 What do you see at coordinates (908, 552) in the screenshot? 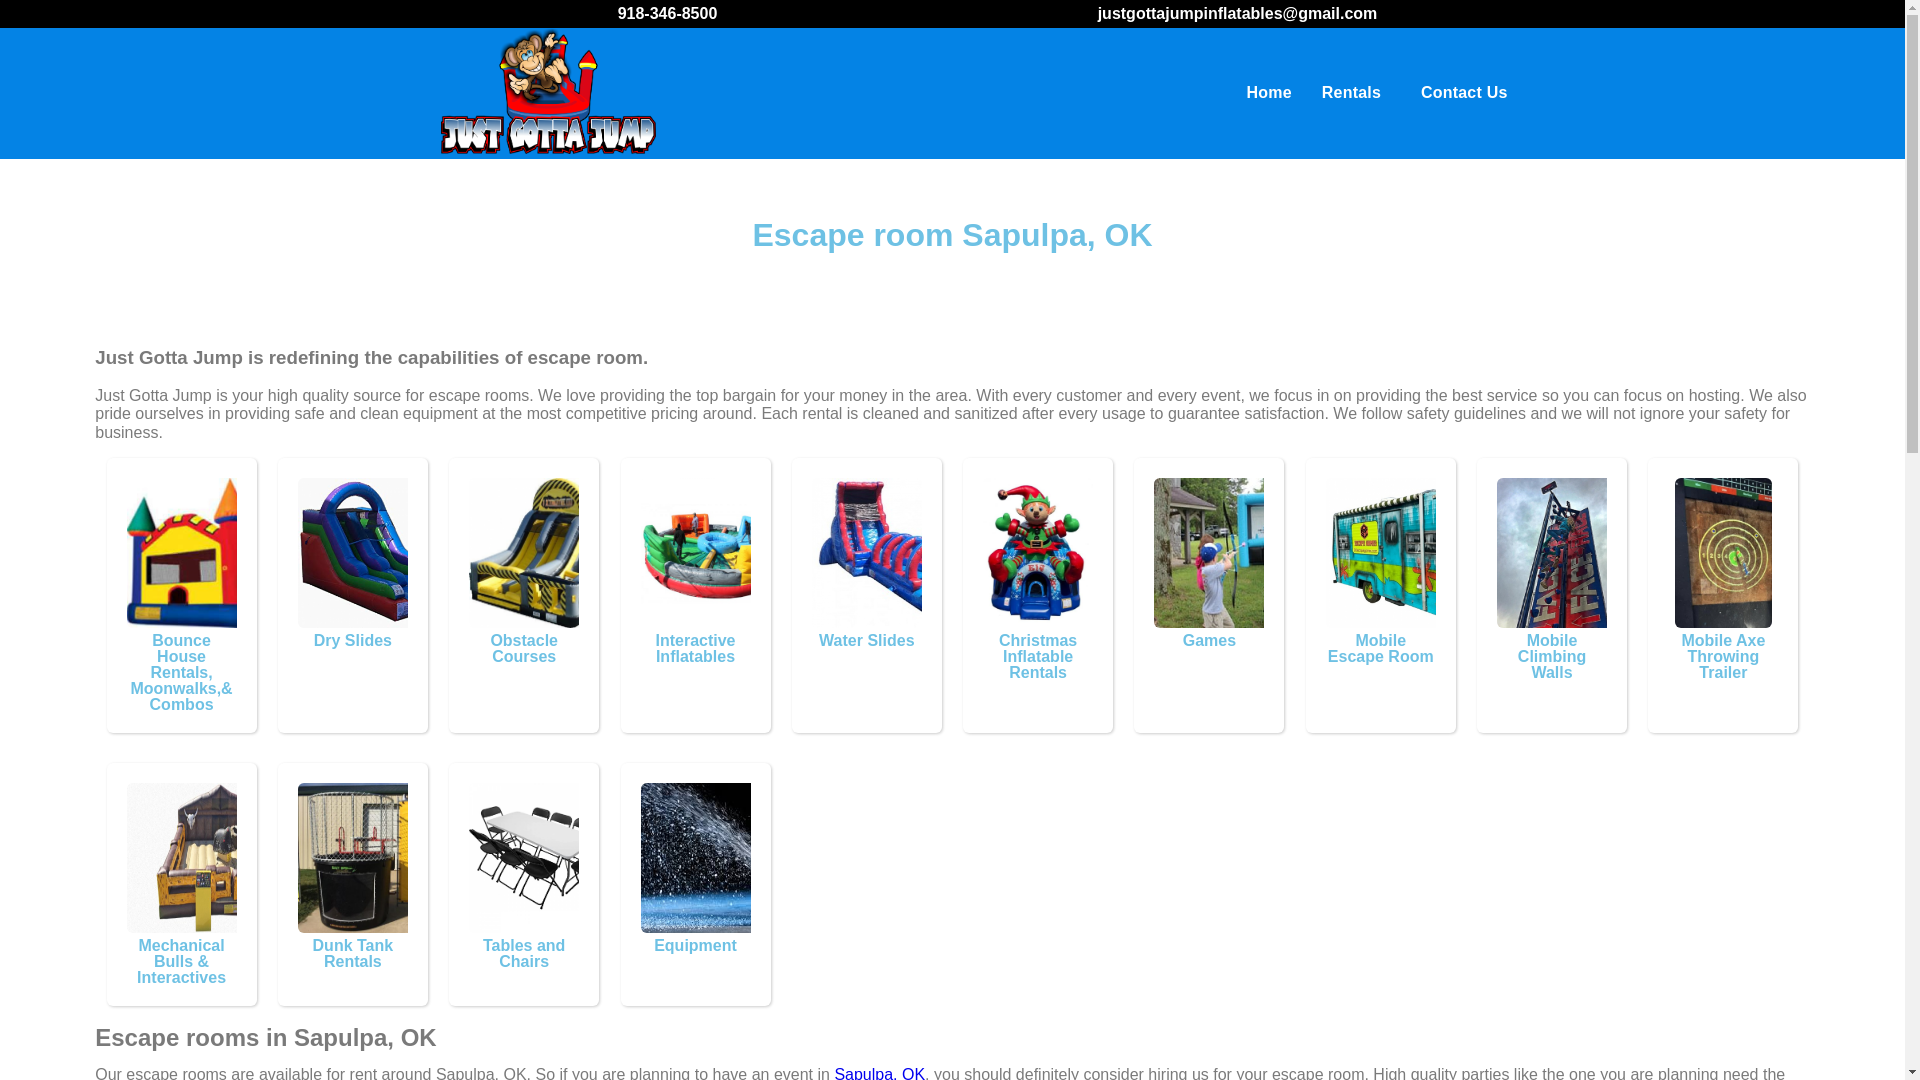
I see `Water Slides` at bounding box center [908, 552].